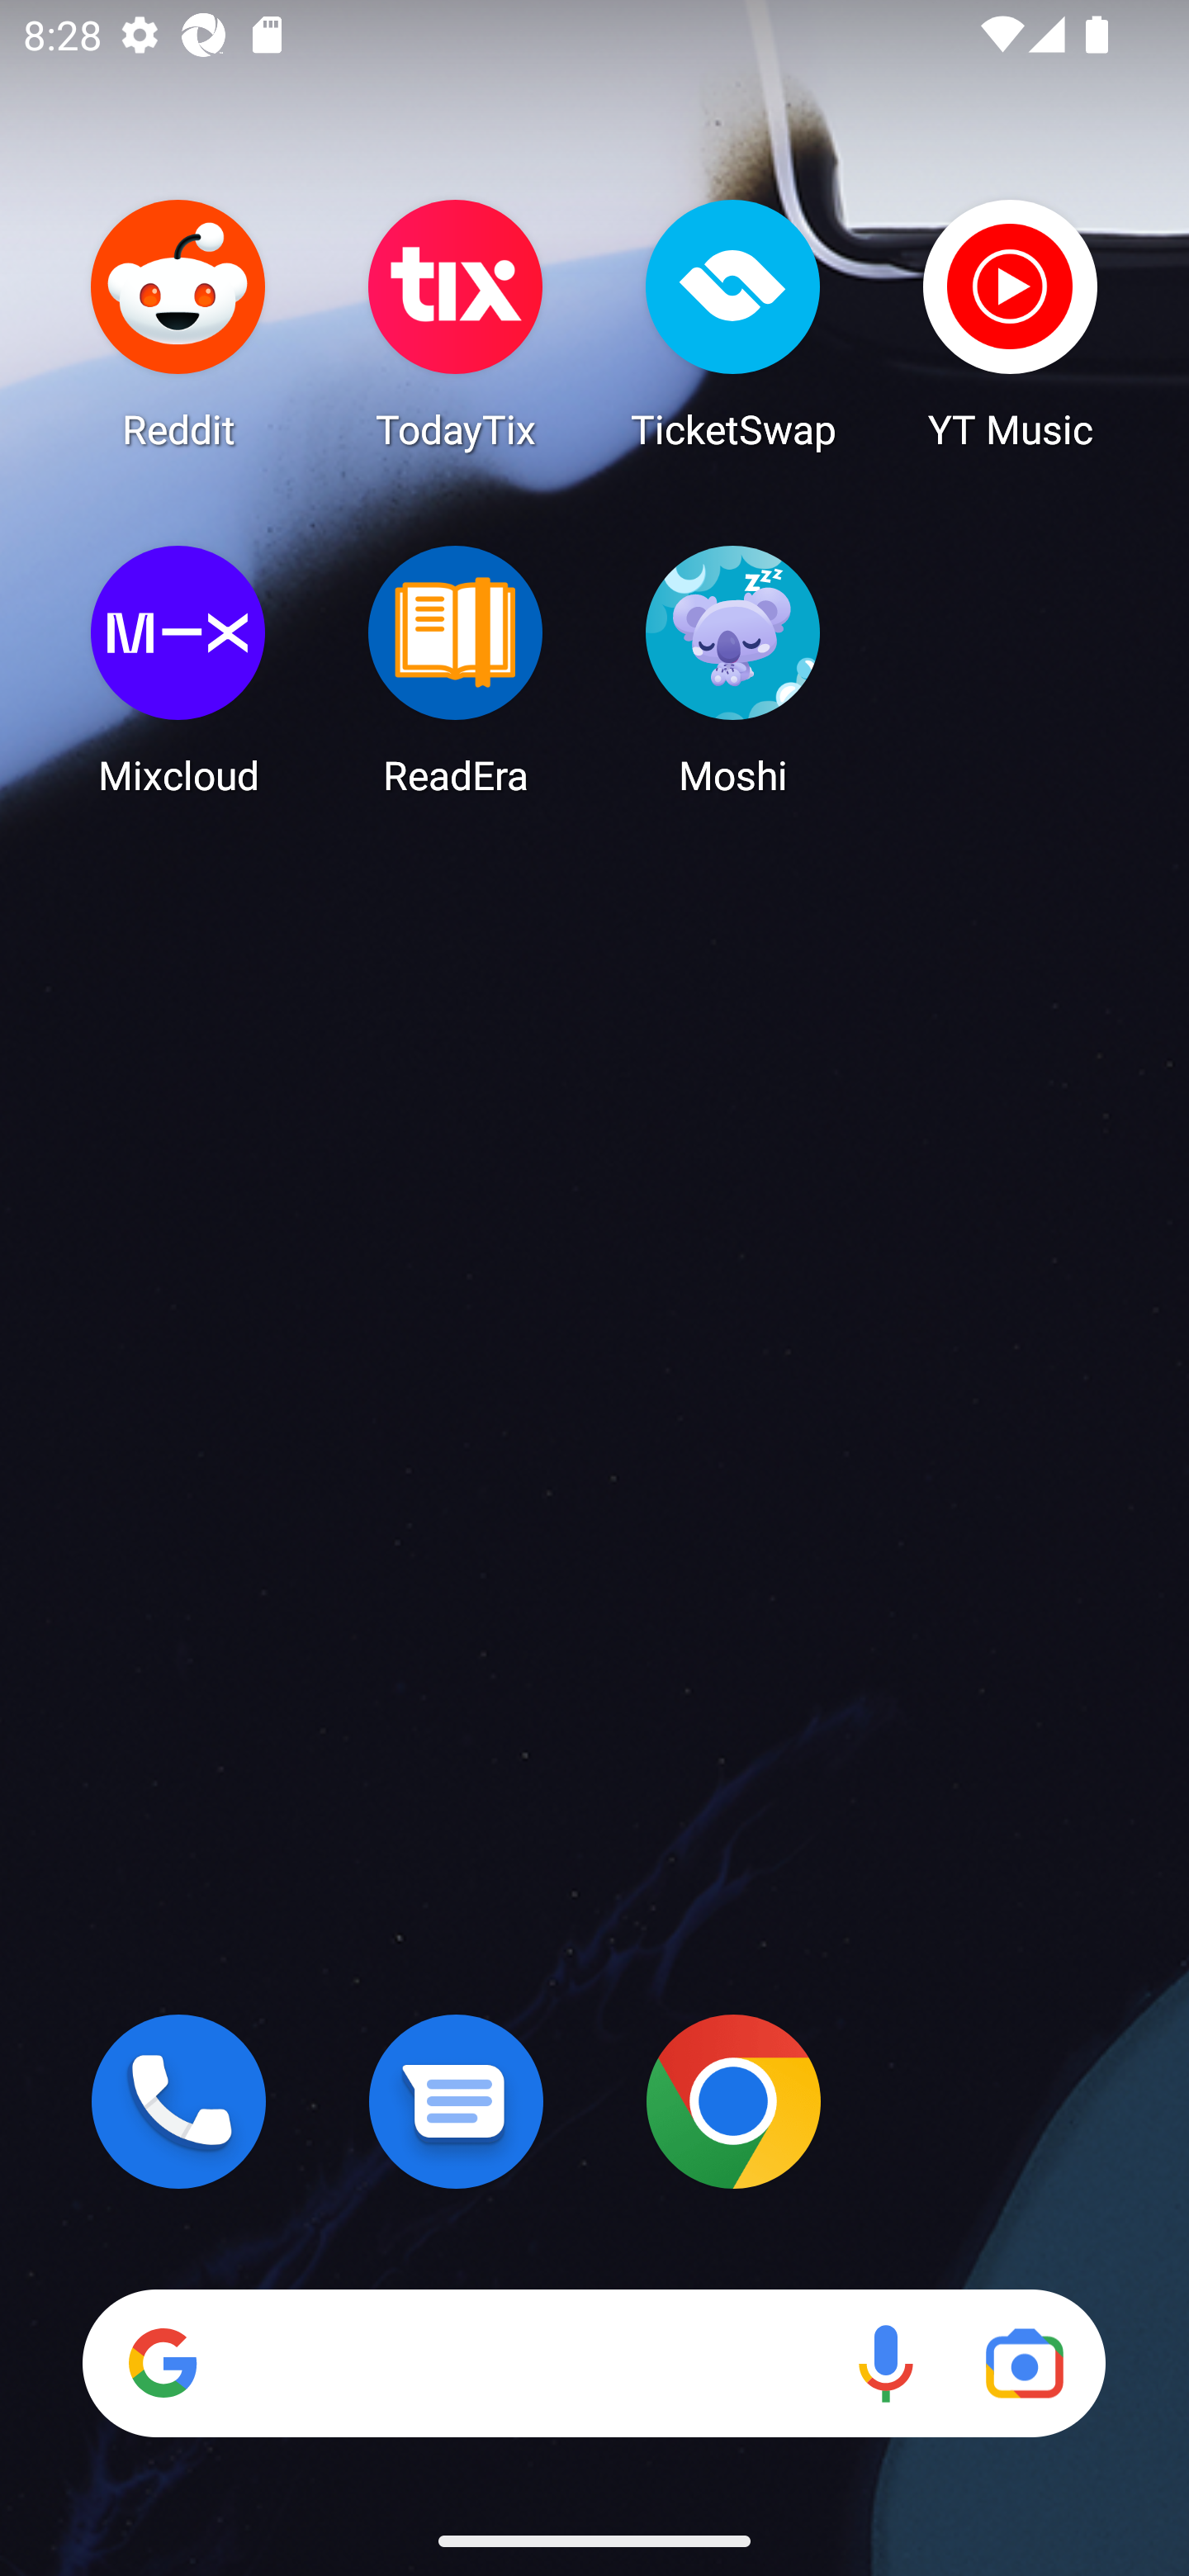 The height and width of the screenshot is (2576, 1189). What do you see at coordinates (456, 670) in the screenshot?
I see `ReadEra` at bounding box center [456, 670].